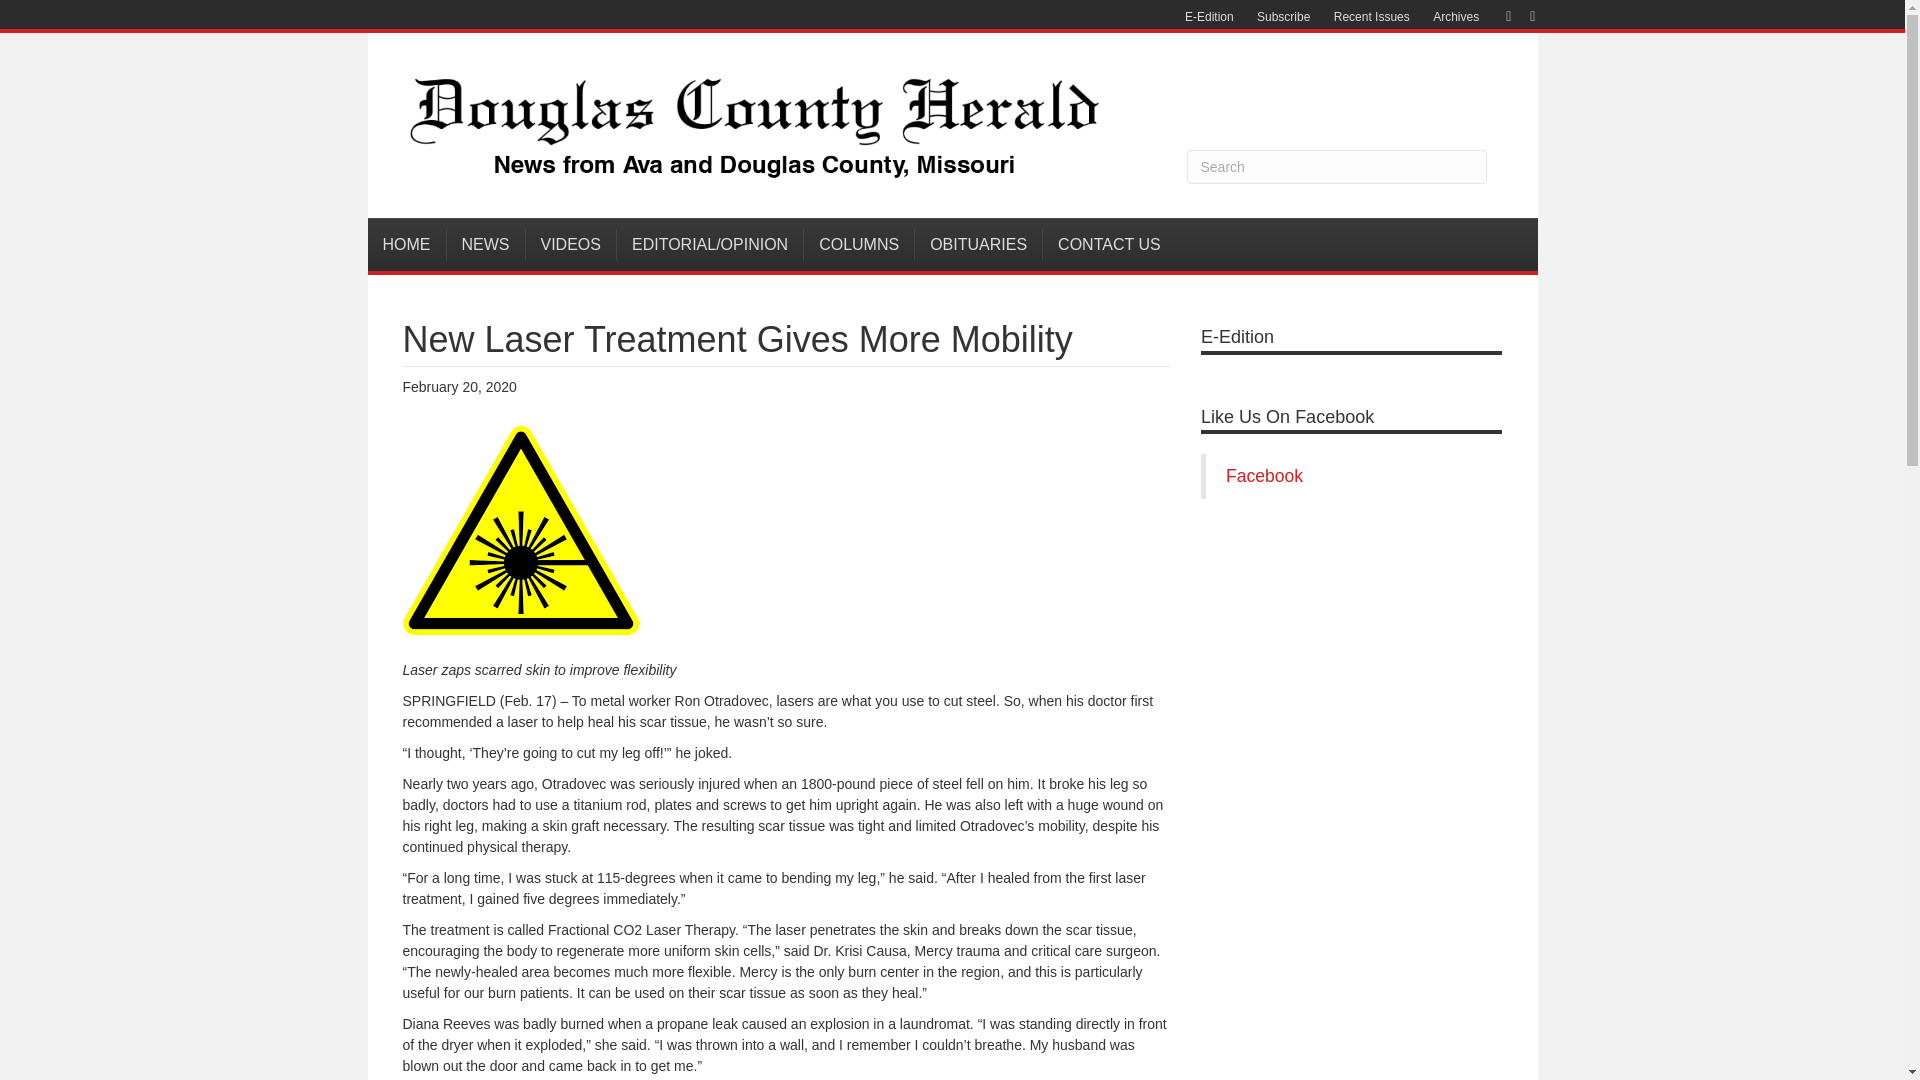 The height and width of the screenshot is (1080, 1920). What do you see at coordinates (1372, 17) in the screenshot?
I see `Recent Issues` at bounding box center [1372, 17].